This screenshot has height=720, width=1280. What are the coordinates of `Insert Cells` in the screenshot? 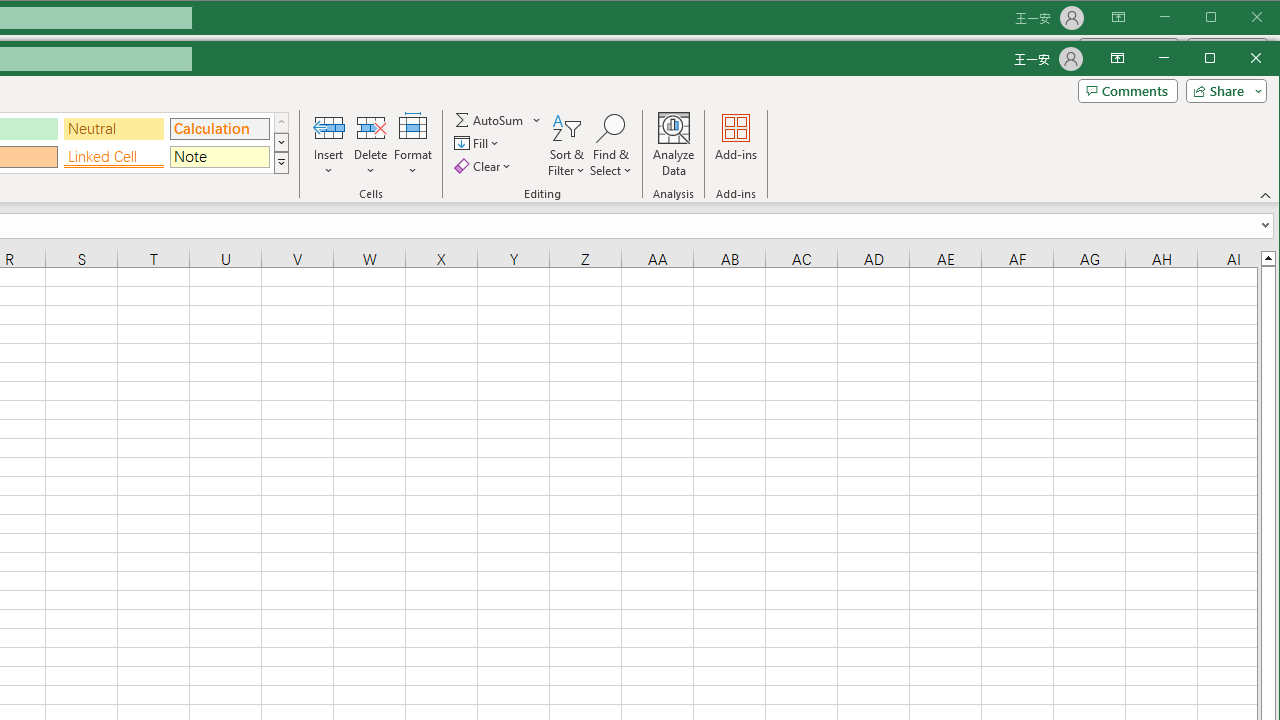 It's located at (328, 127).